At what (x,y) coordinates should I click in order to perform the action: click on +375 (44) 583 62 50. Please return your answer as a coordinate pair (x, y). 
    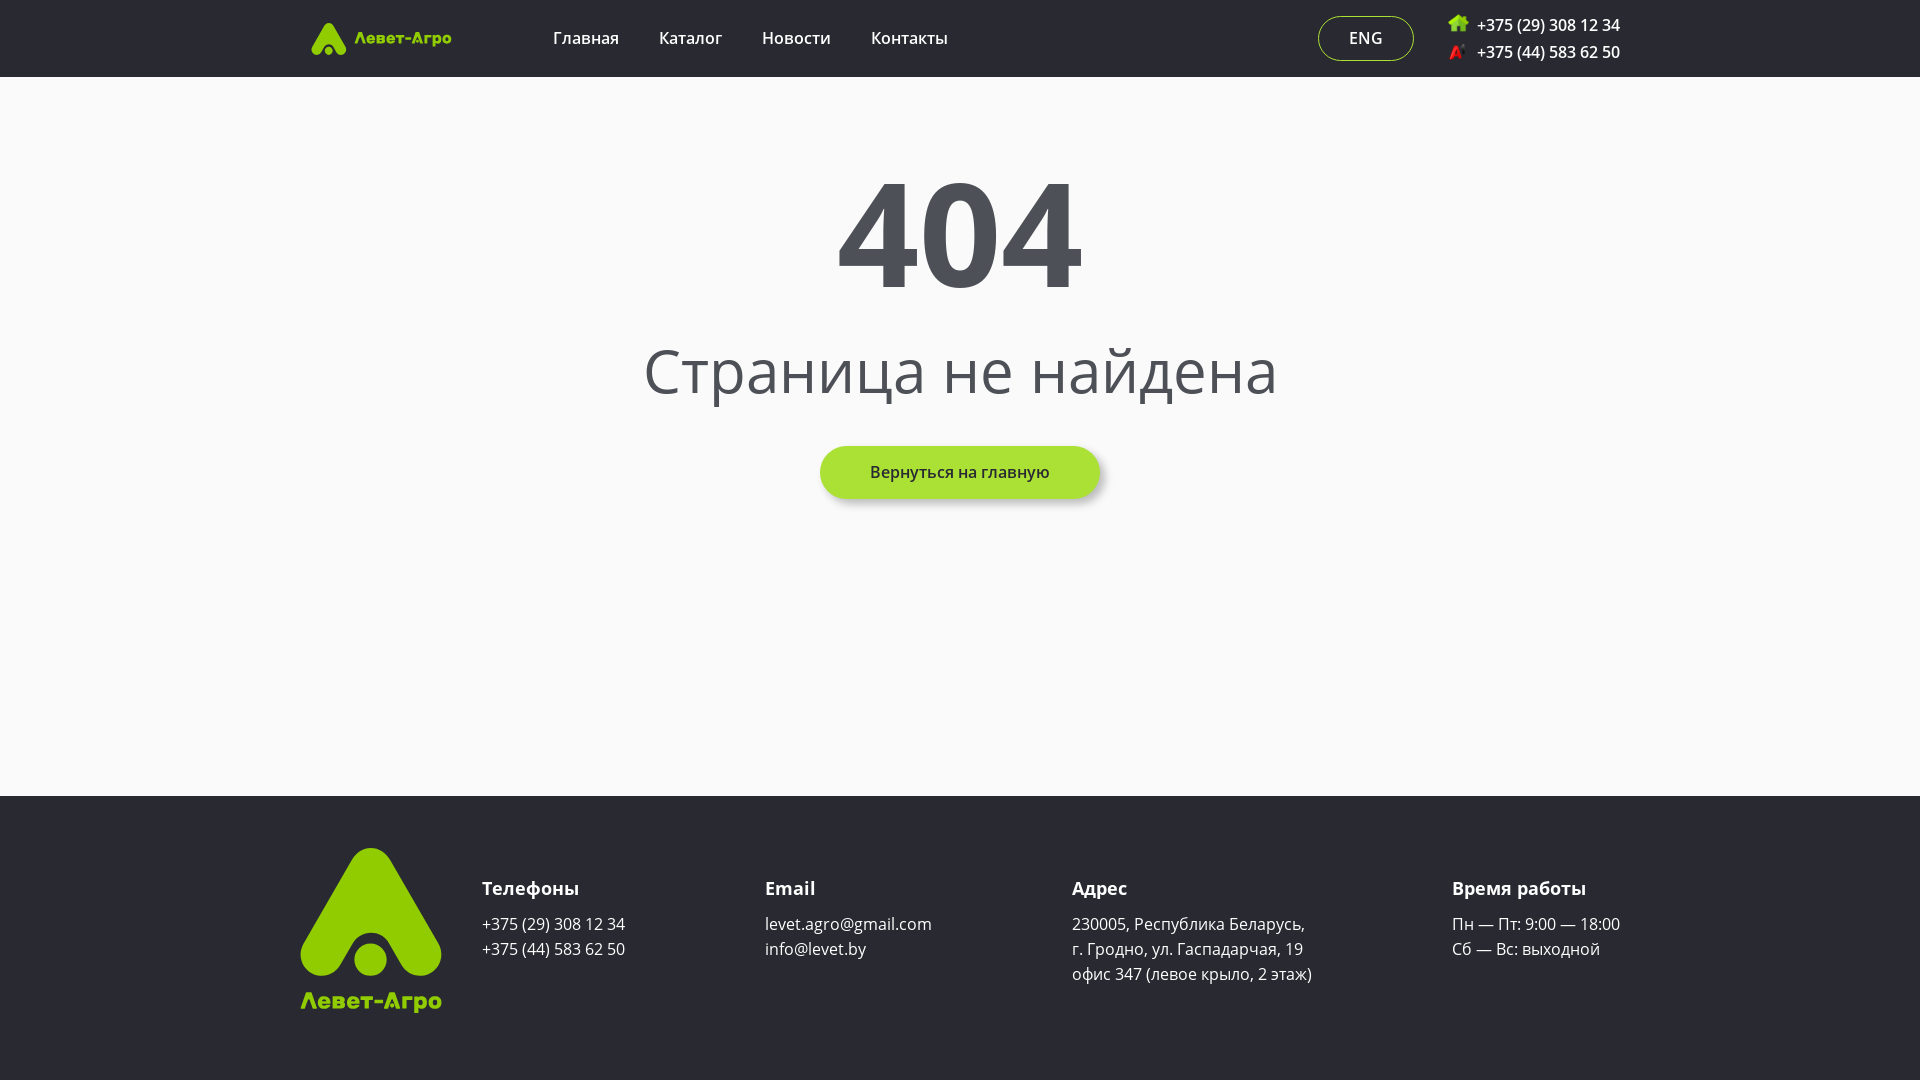
    Looking at the image, I should click on (554, 949).